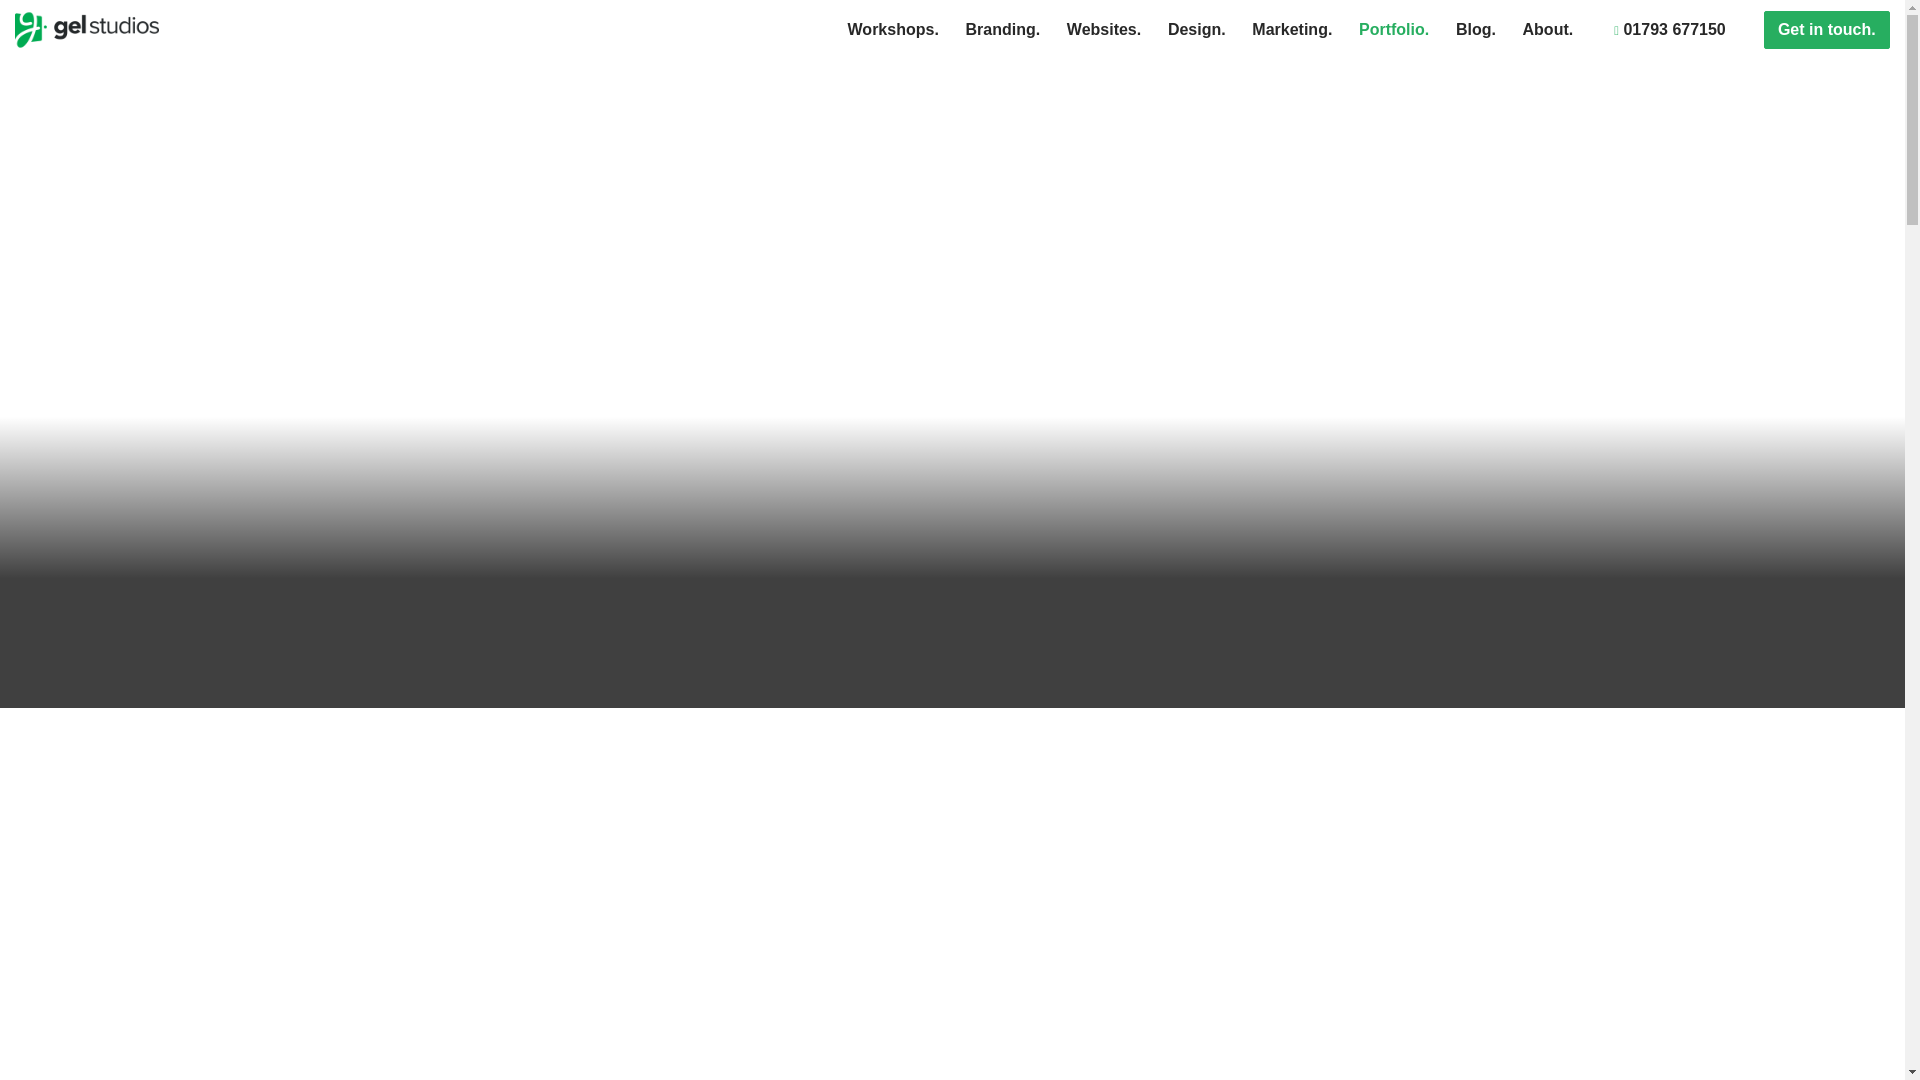 The width and height of the screenshot is (1920, 1080). Describe the element at coordinates (1102, 29) in the screenshot. I see `Websites.` at that location.